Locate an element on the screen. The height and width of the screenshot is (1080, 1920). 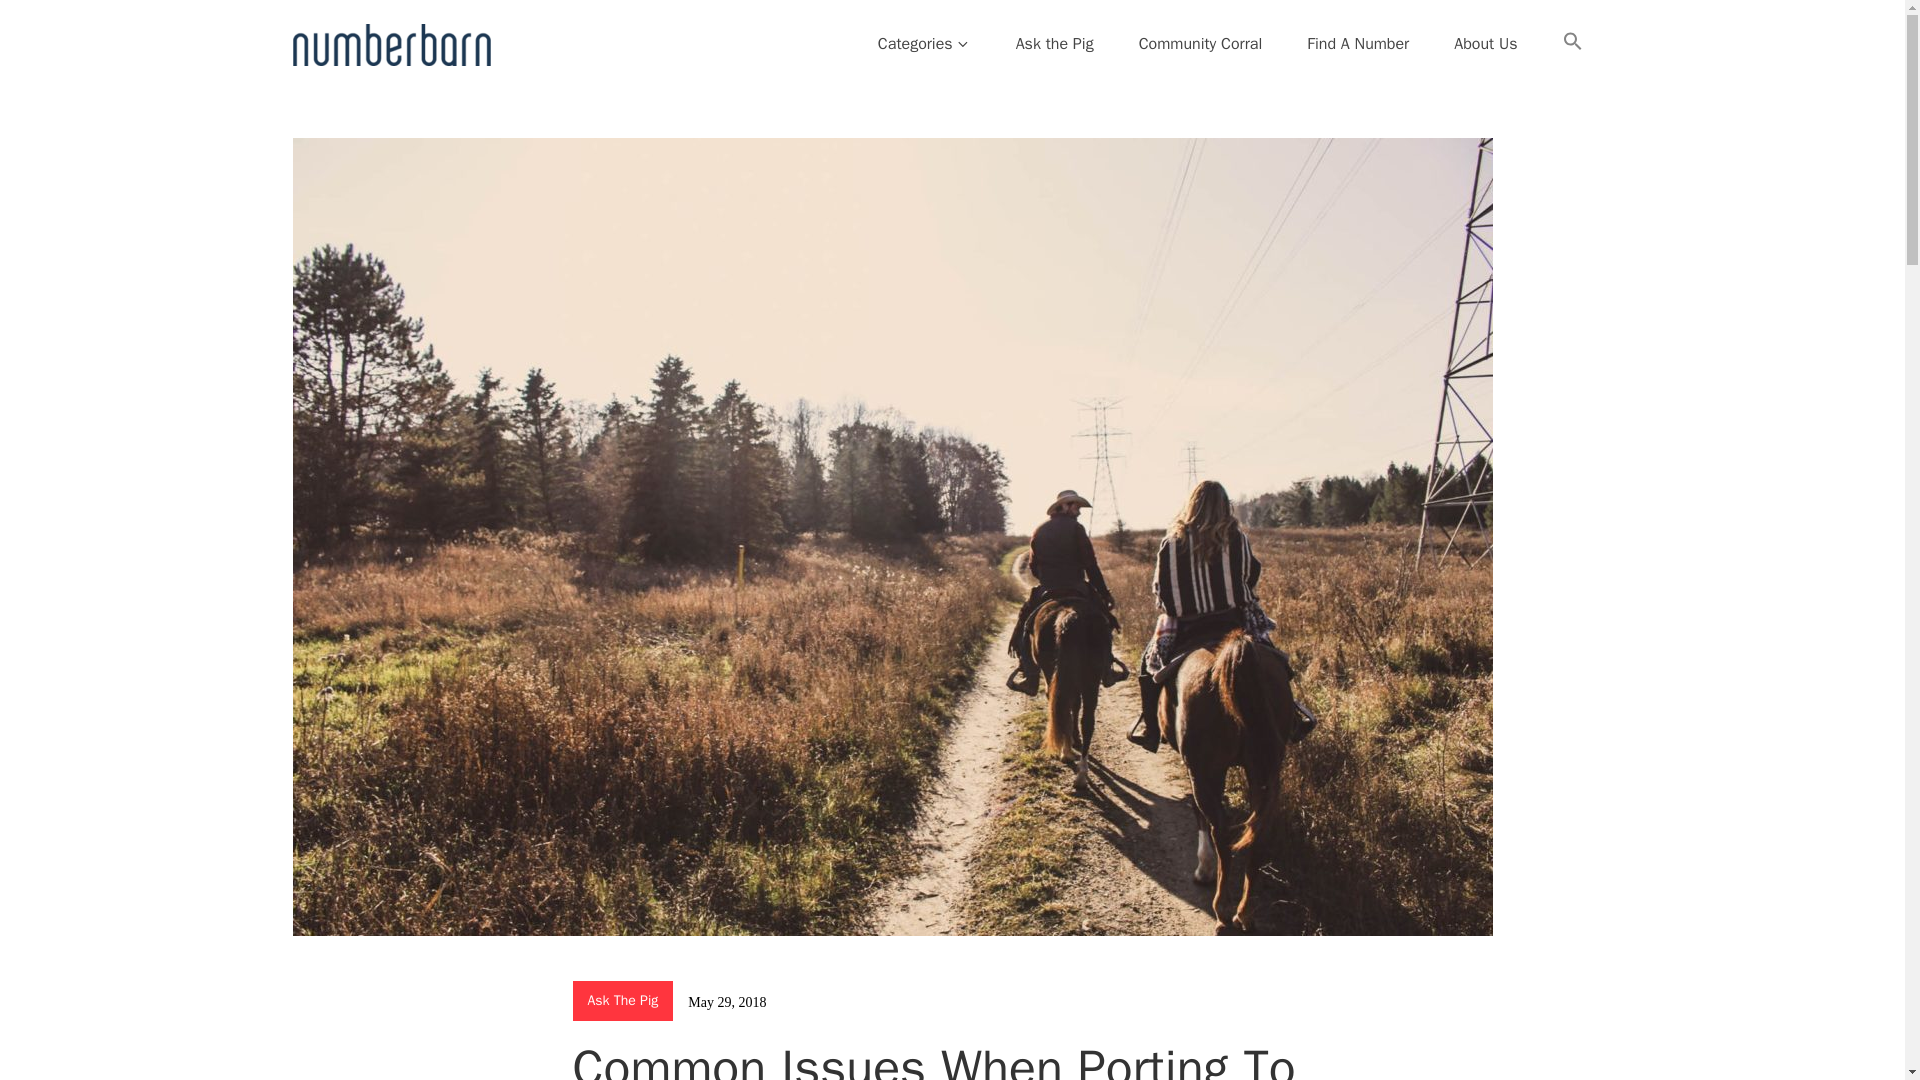
Ask The Pig is located at coordinates (622, 1000).